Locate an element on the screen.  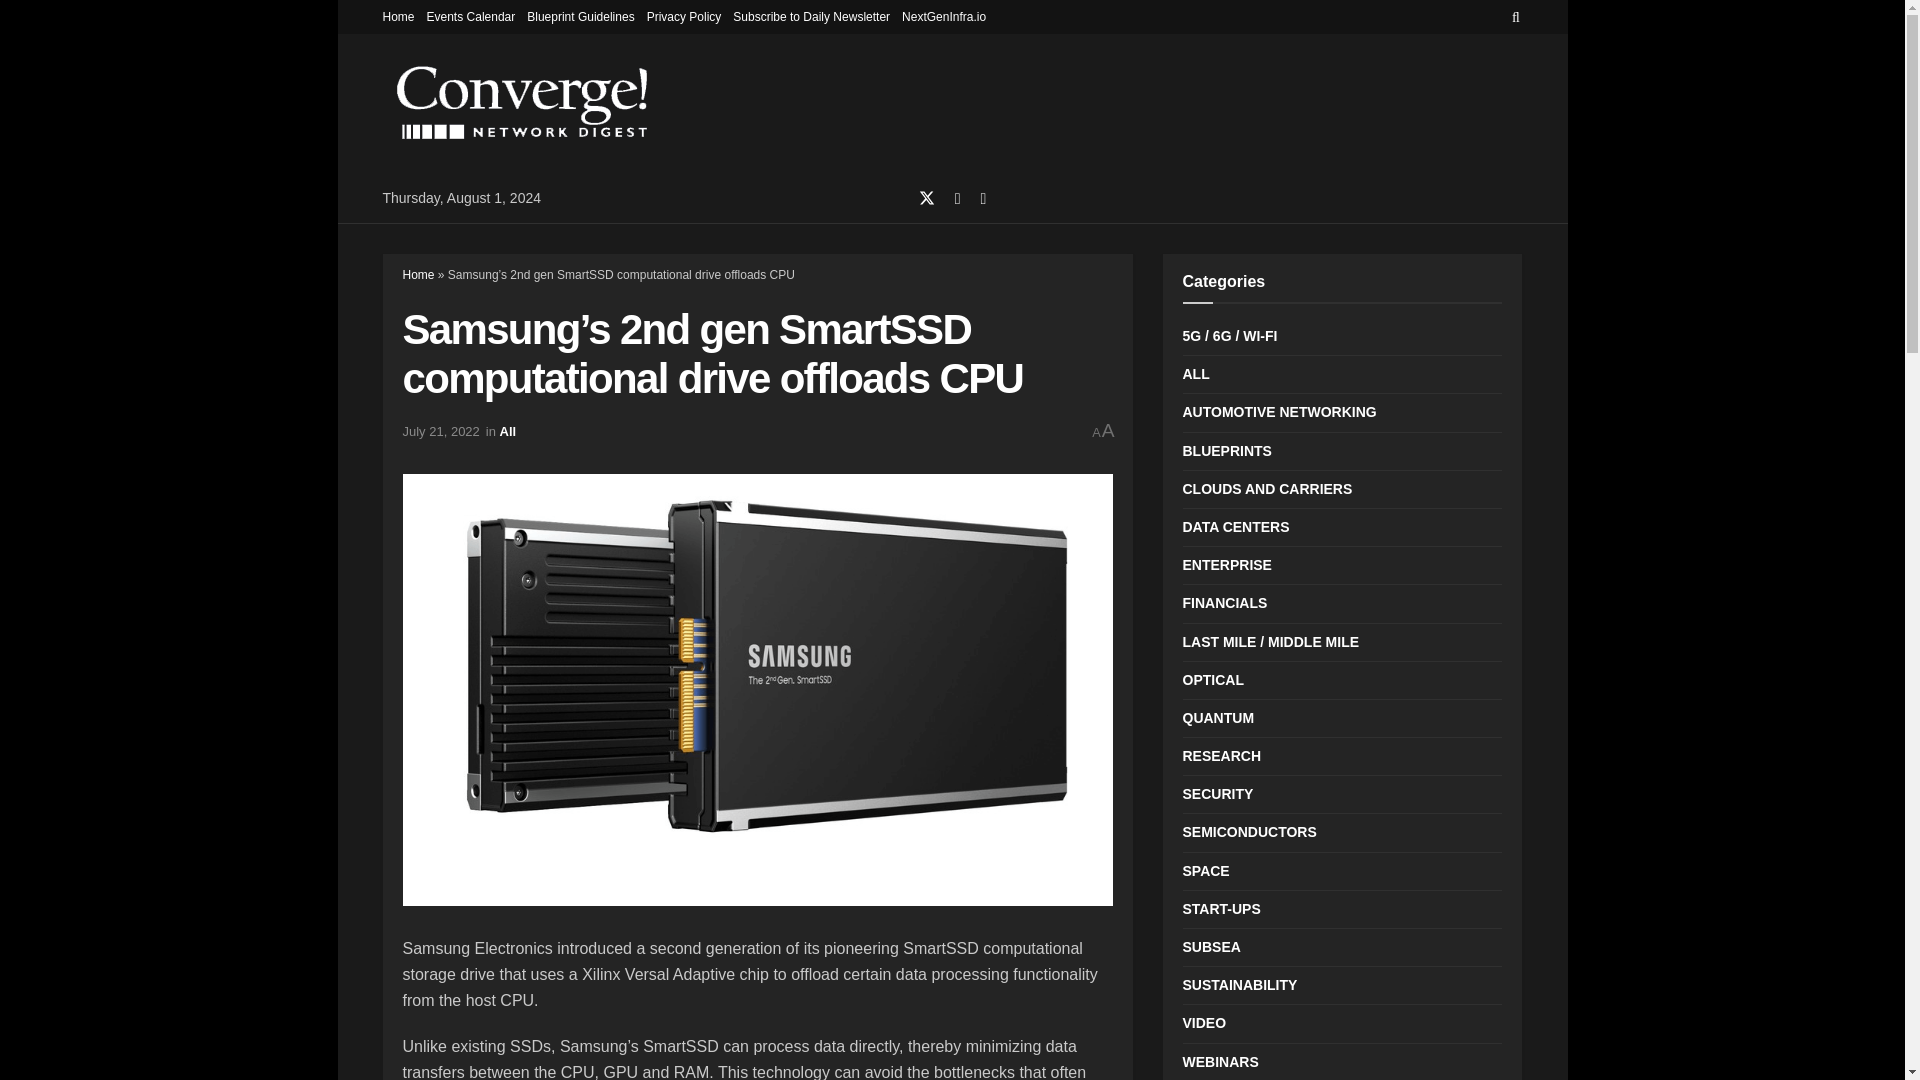
Home is located at coordinates (398, 16).